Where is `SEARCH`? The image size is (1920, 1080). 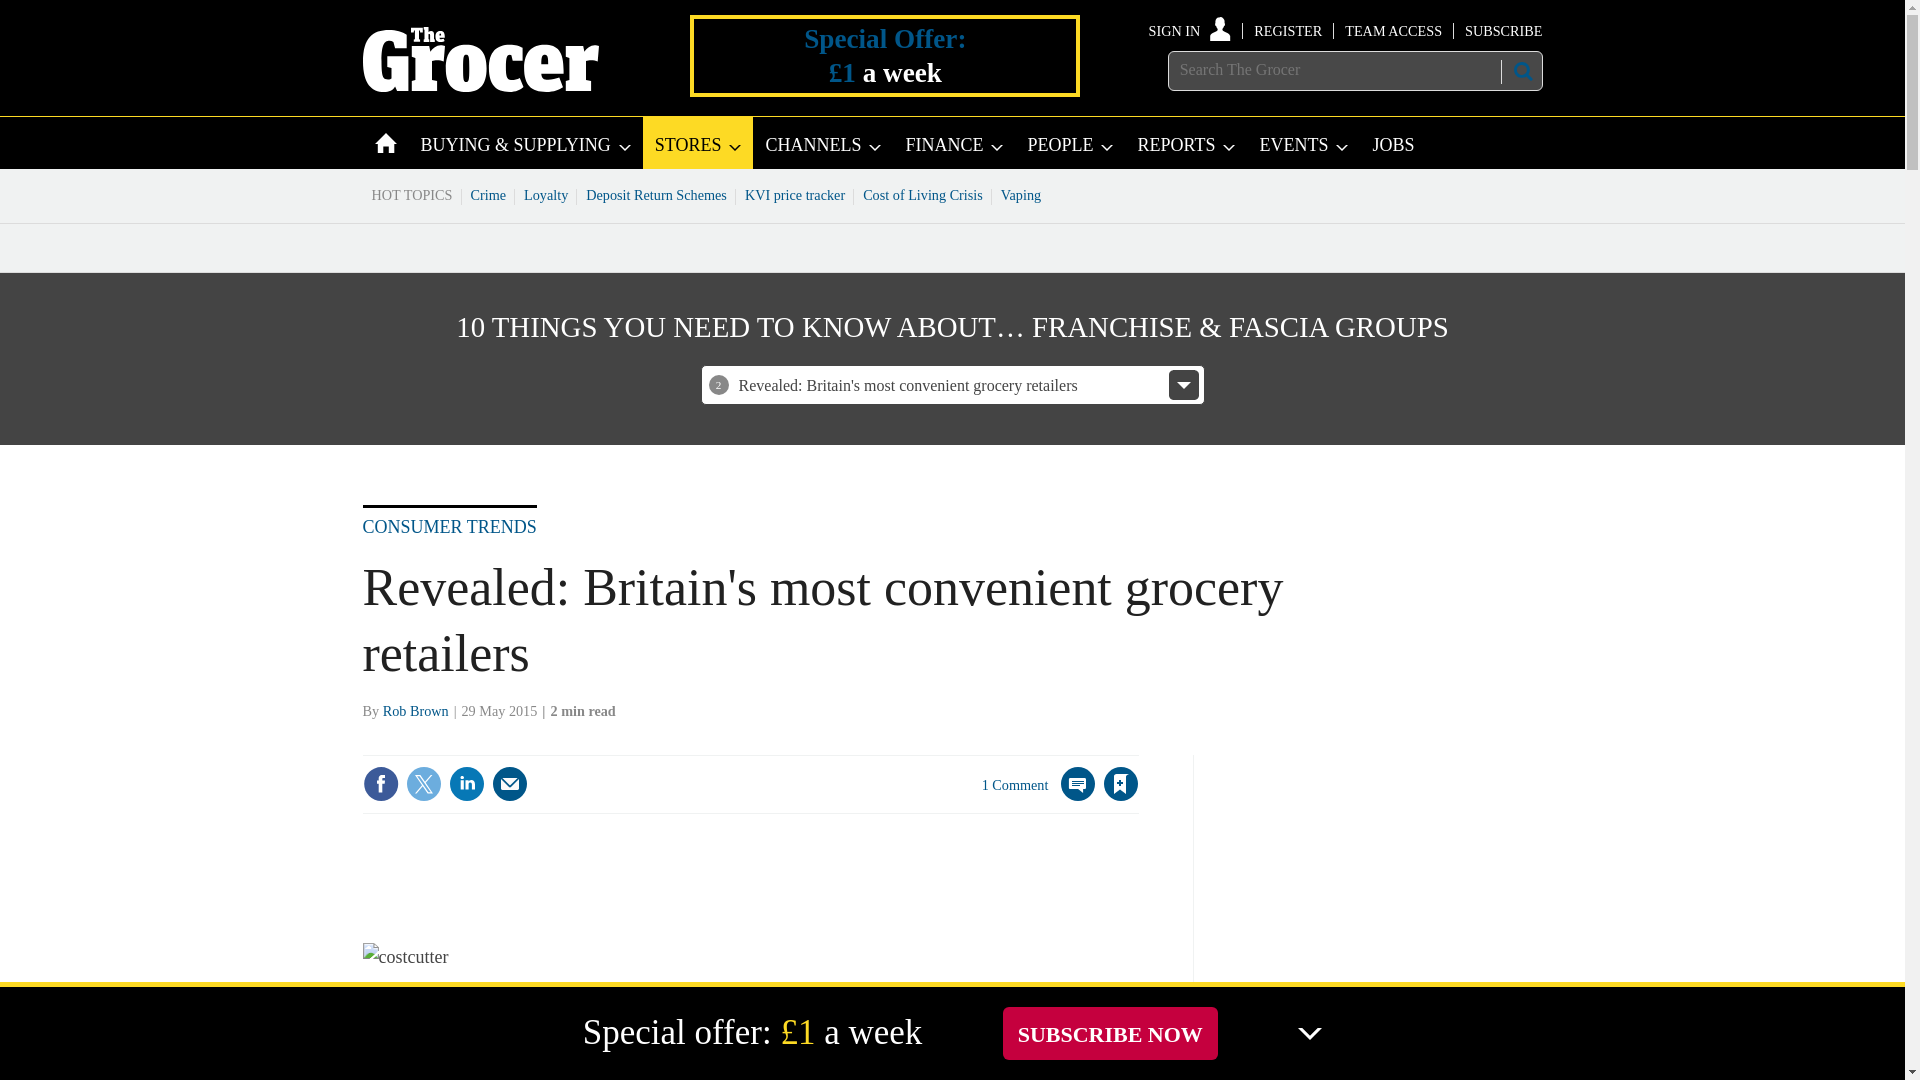 SEARCH is located at coordinates (1521, 71).